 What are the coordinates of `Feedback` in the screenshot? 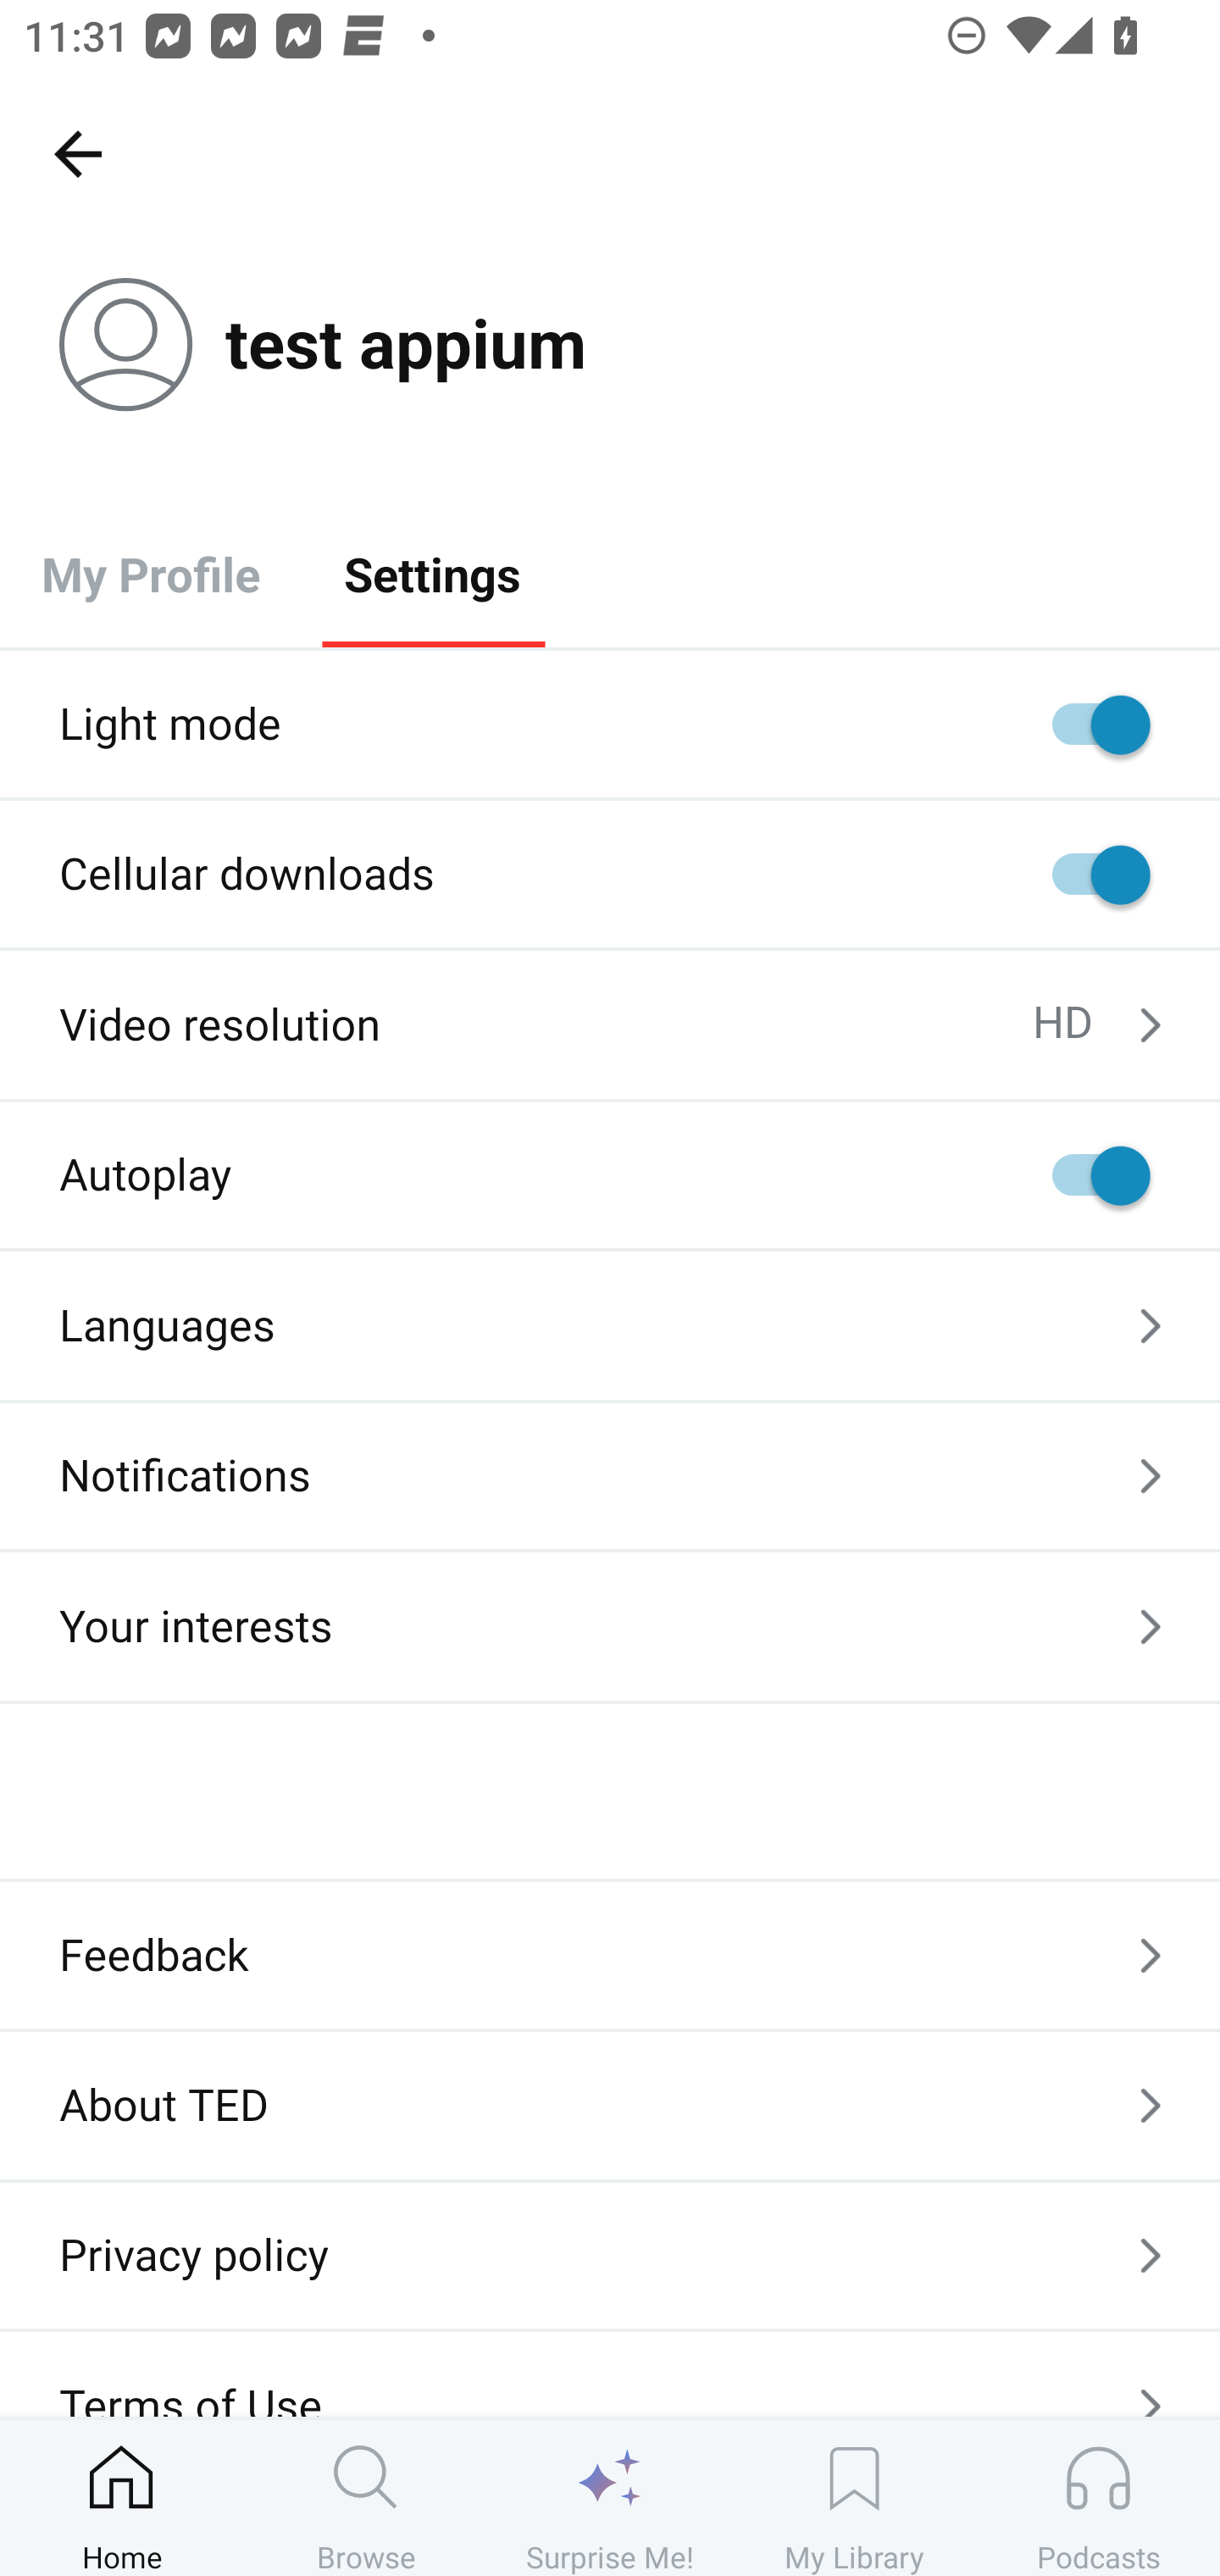 It's located at (610, 1956).